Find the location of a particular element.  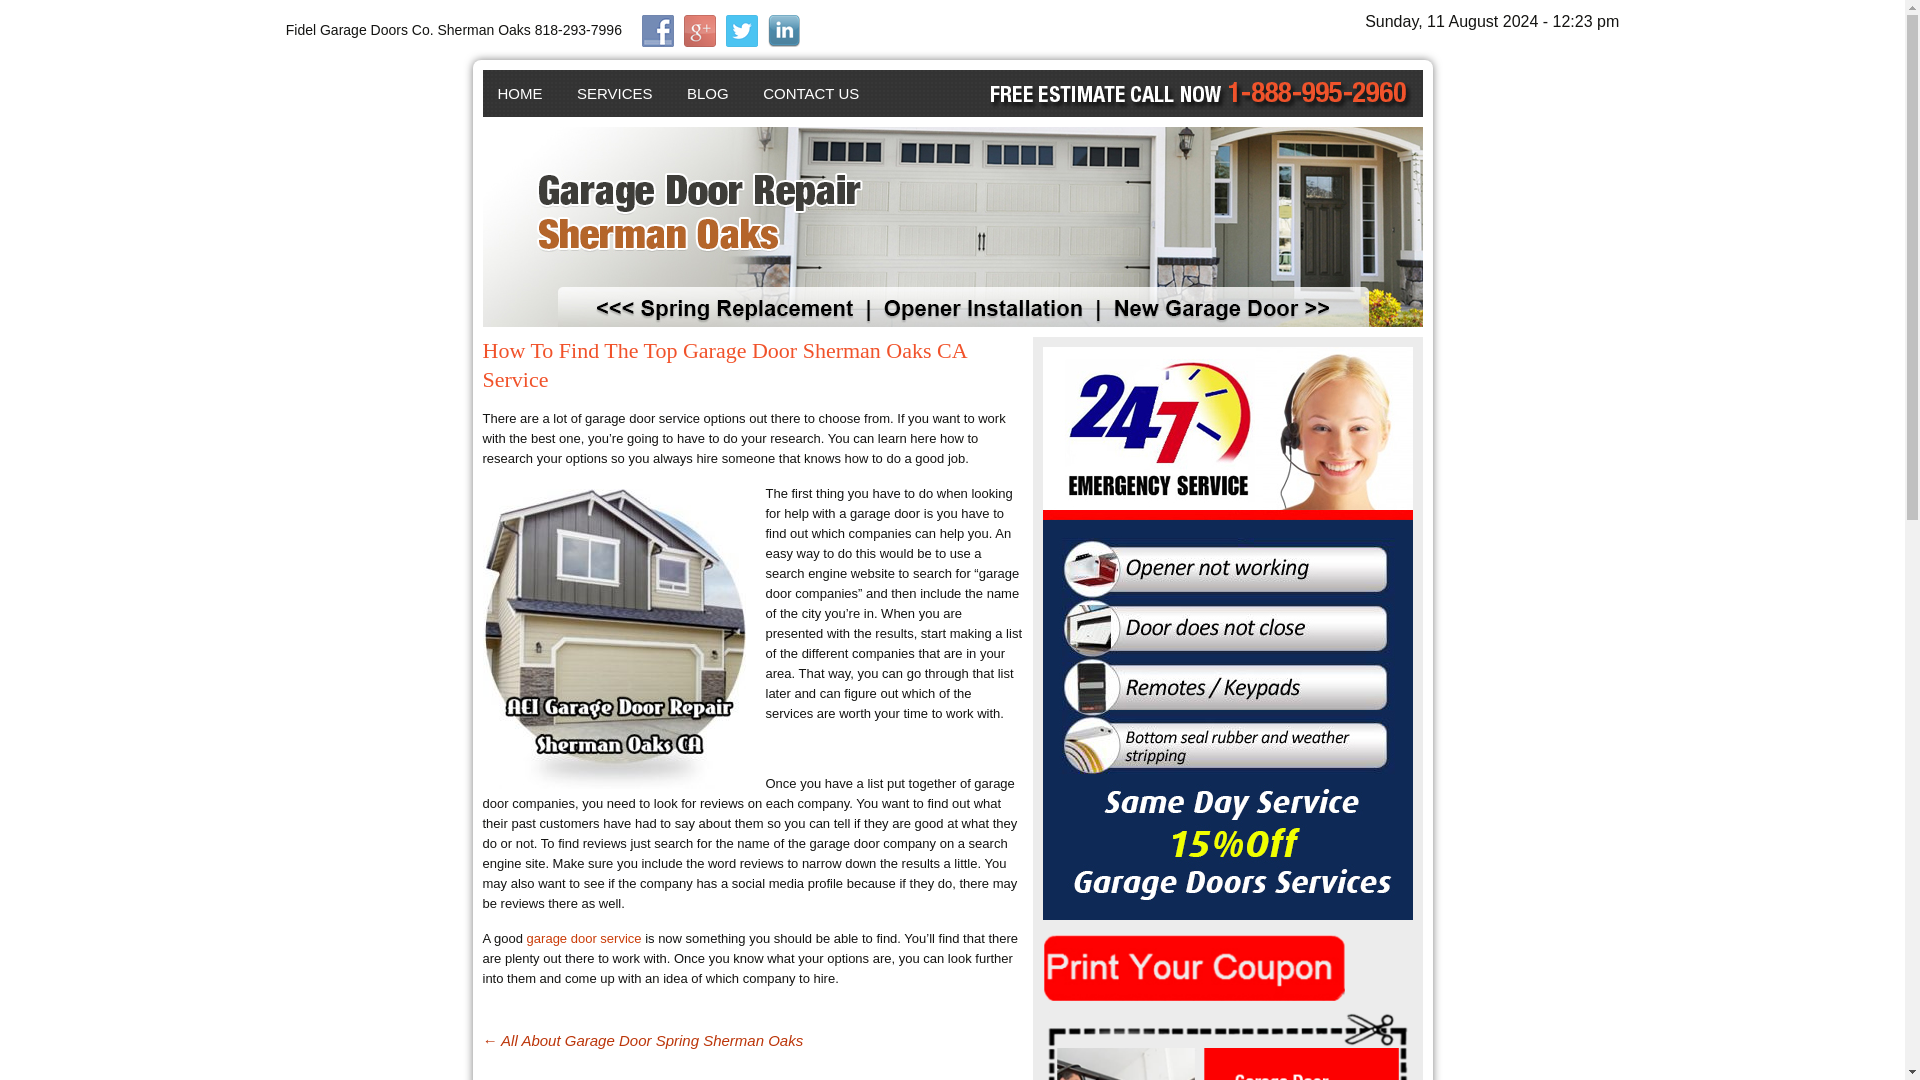

 LinkedIn is located at coordinates (784, 31).